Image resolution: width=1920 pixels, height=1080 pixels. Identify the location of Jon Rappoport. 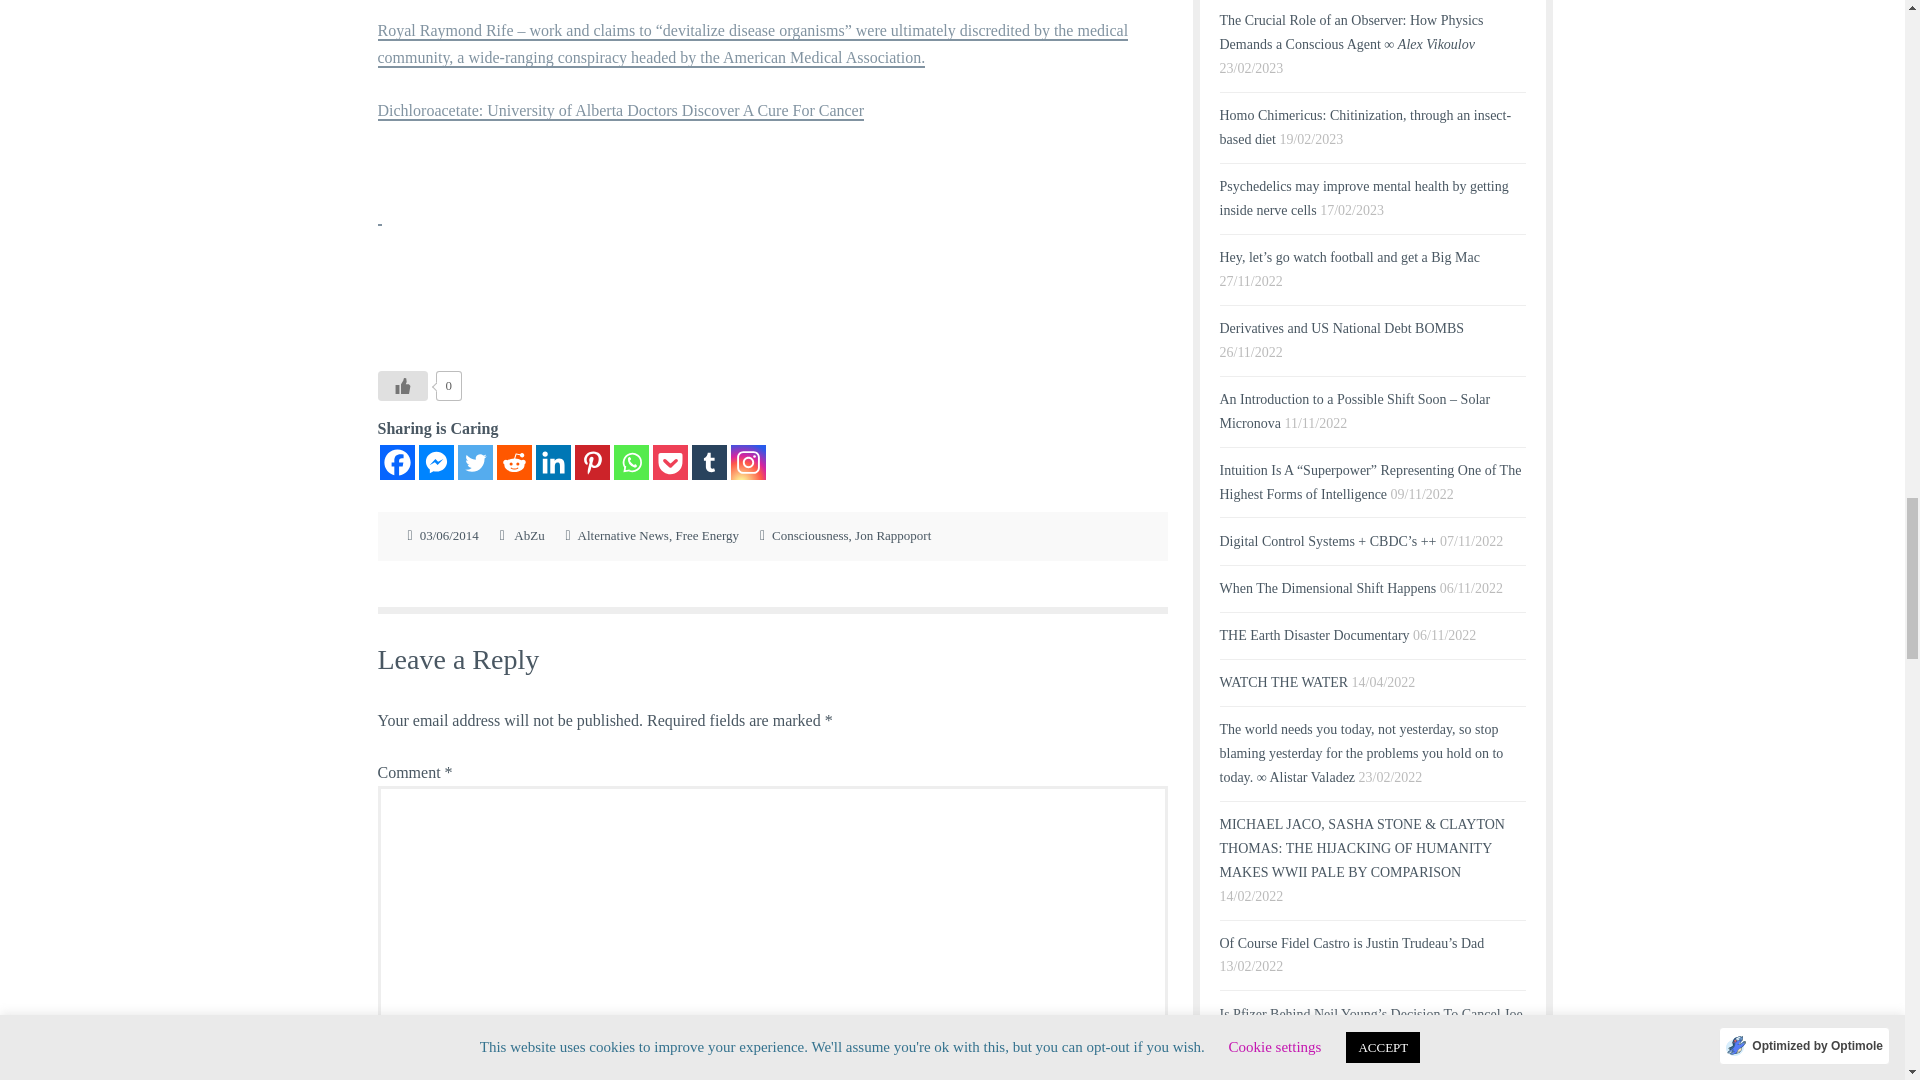
(892, 536).